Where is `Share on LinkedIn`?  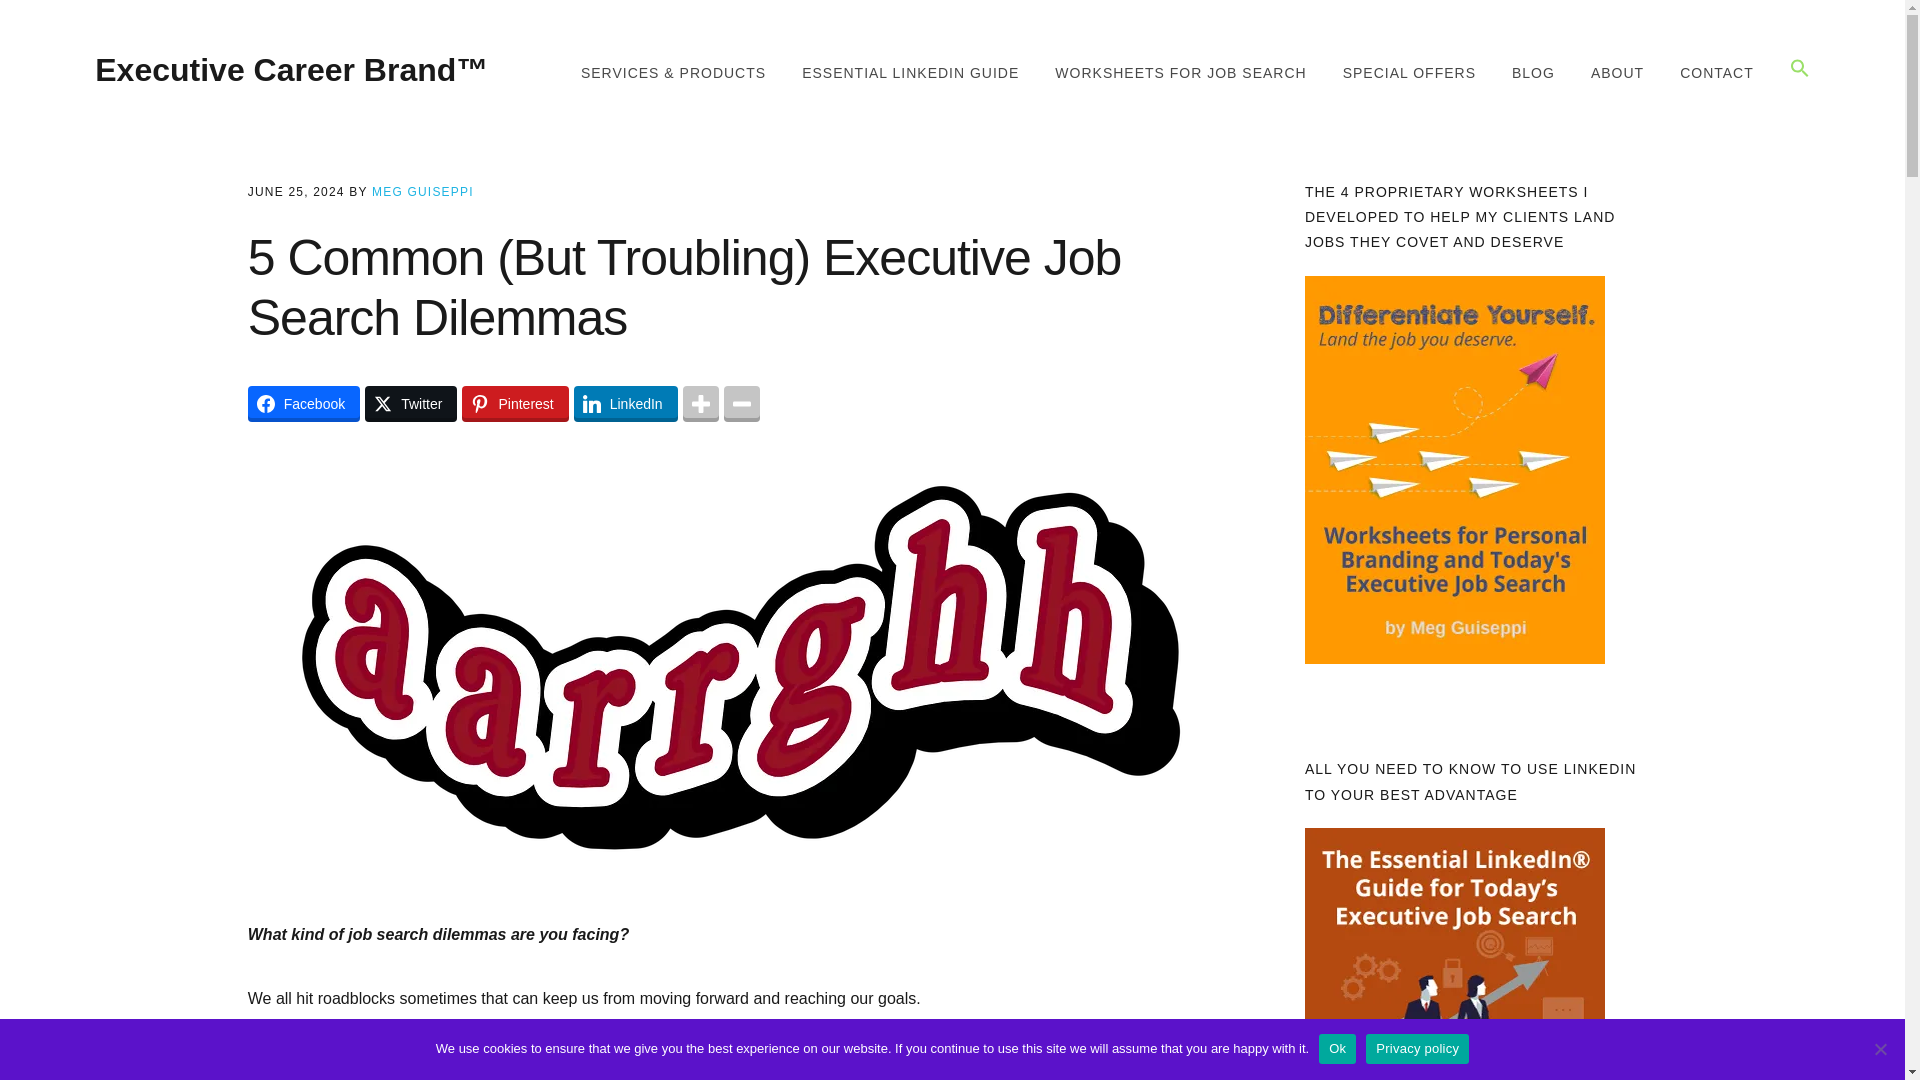
Share on LinkedIn is located at coordinates (626, 404).